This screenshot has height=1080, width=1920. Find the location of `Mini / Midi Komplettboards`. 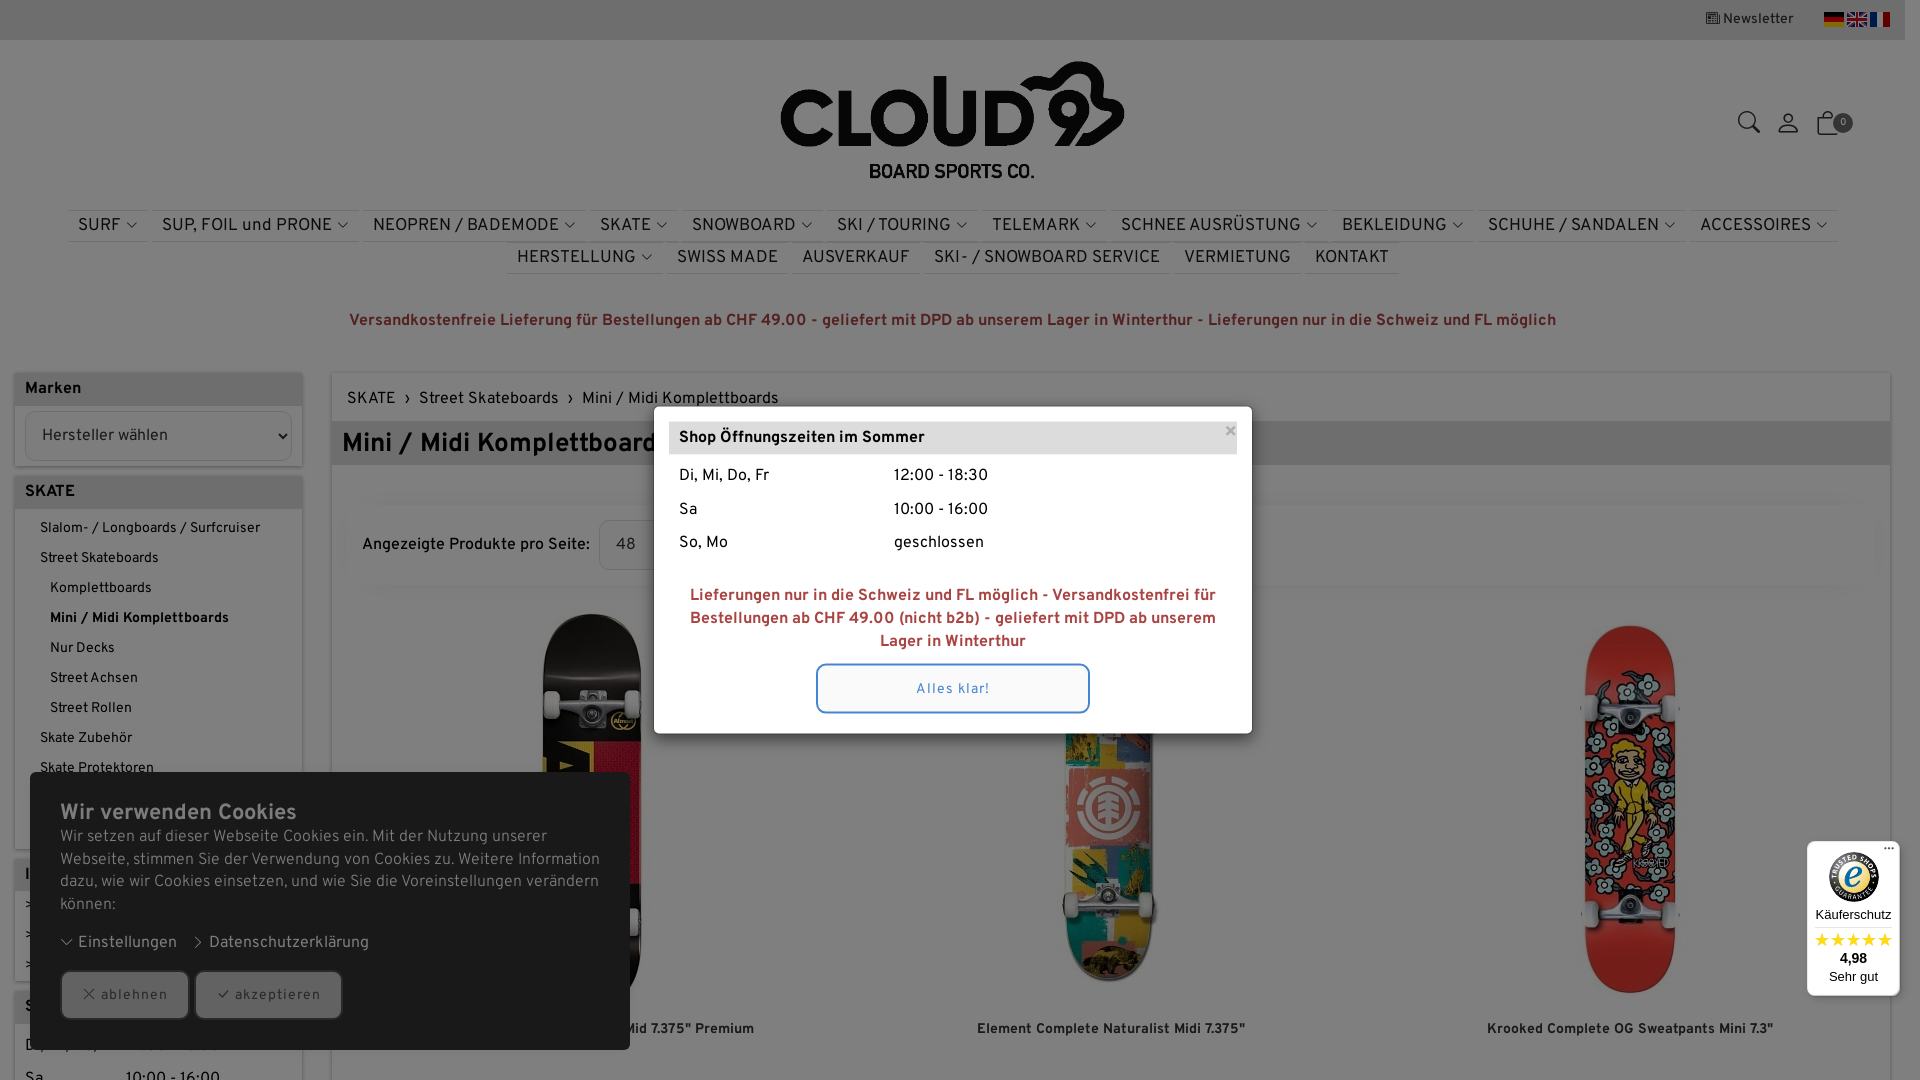

Mini / Midi Komplettboards is located at coordinates (506, 444).